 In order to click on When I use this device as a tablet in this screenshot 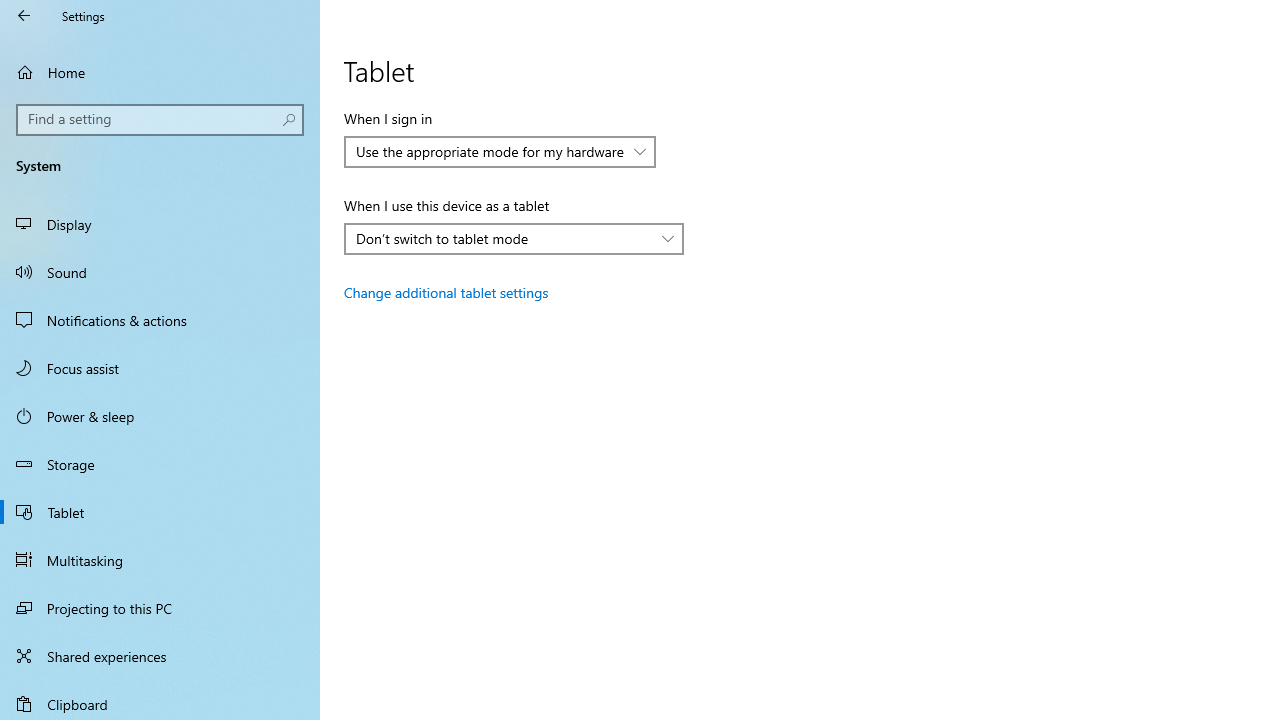, I will do `click(514, 238)`.